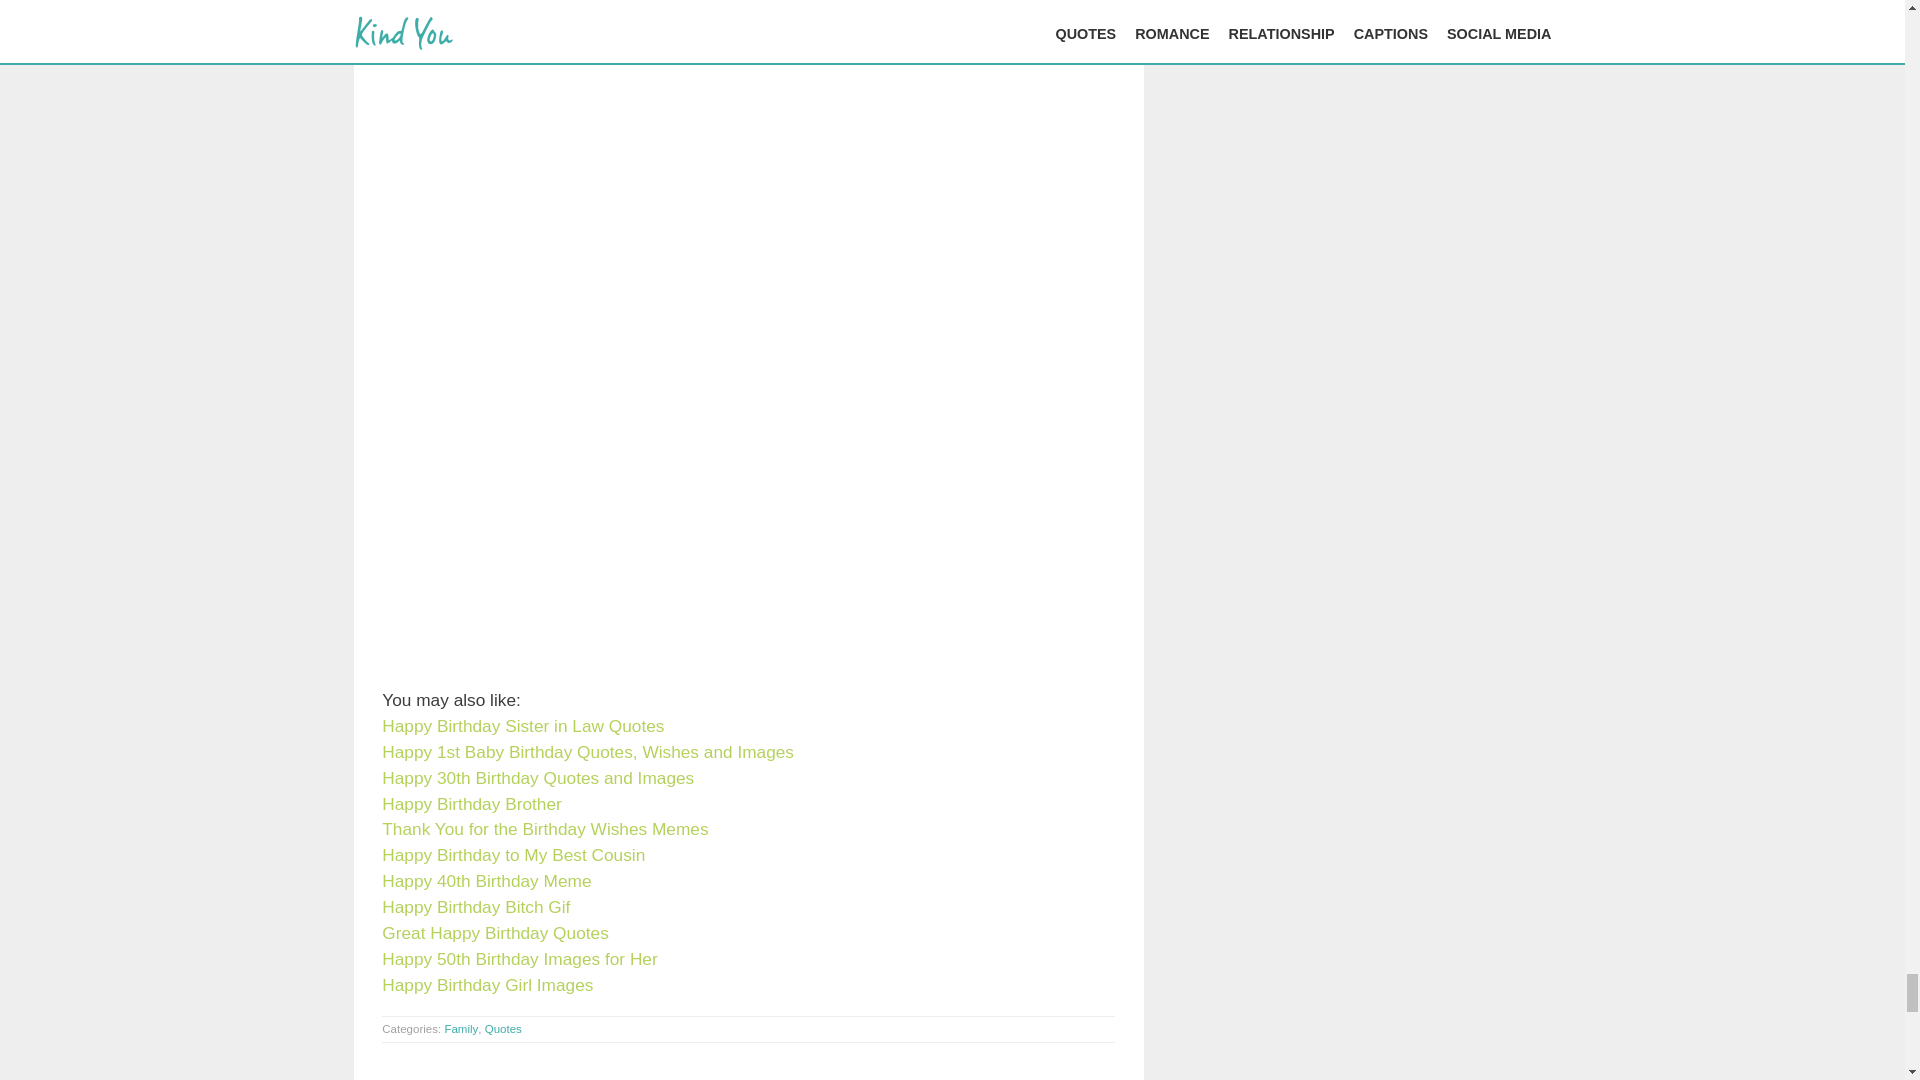 This screenshot has width=1920, height=1080. I want to click on Happy Birthday Sister in Law Quotes, so click(523, 726).